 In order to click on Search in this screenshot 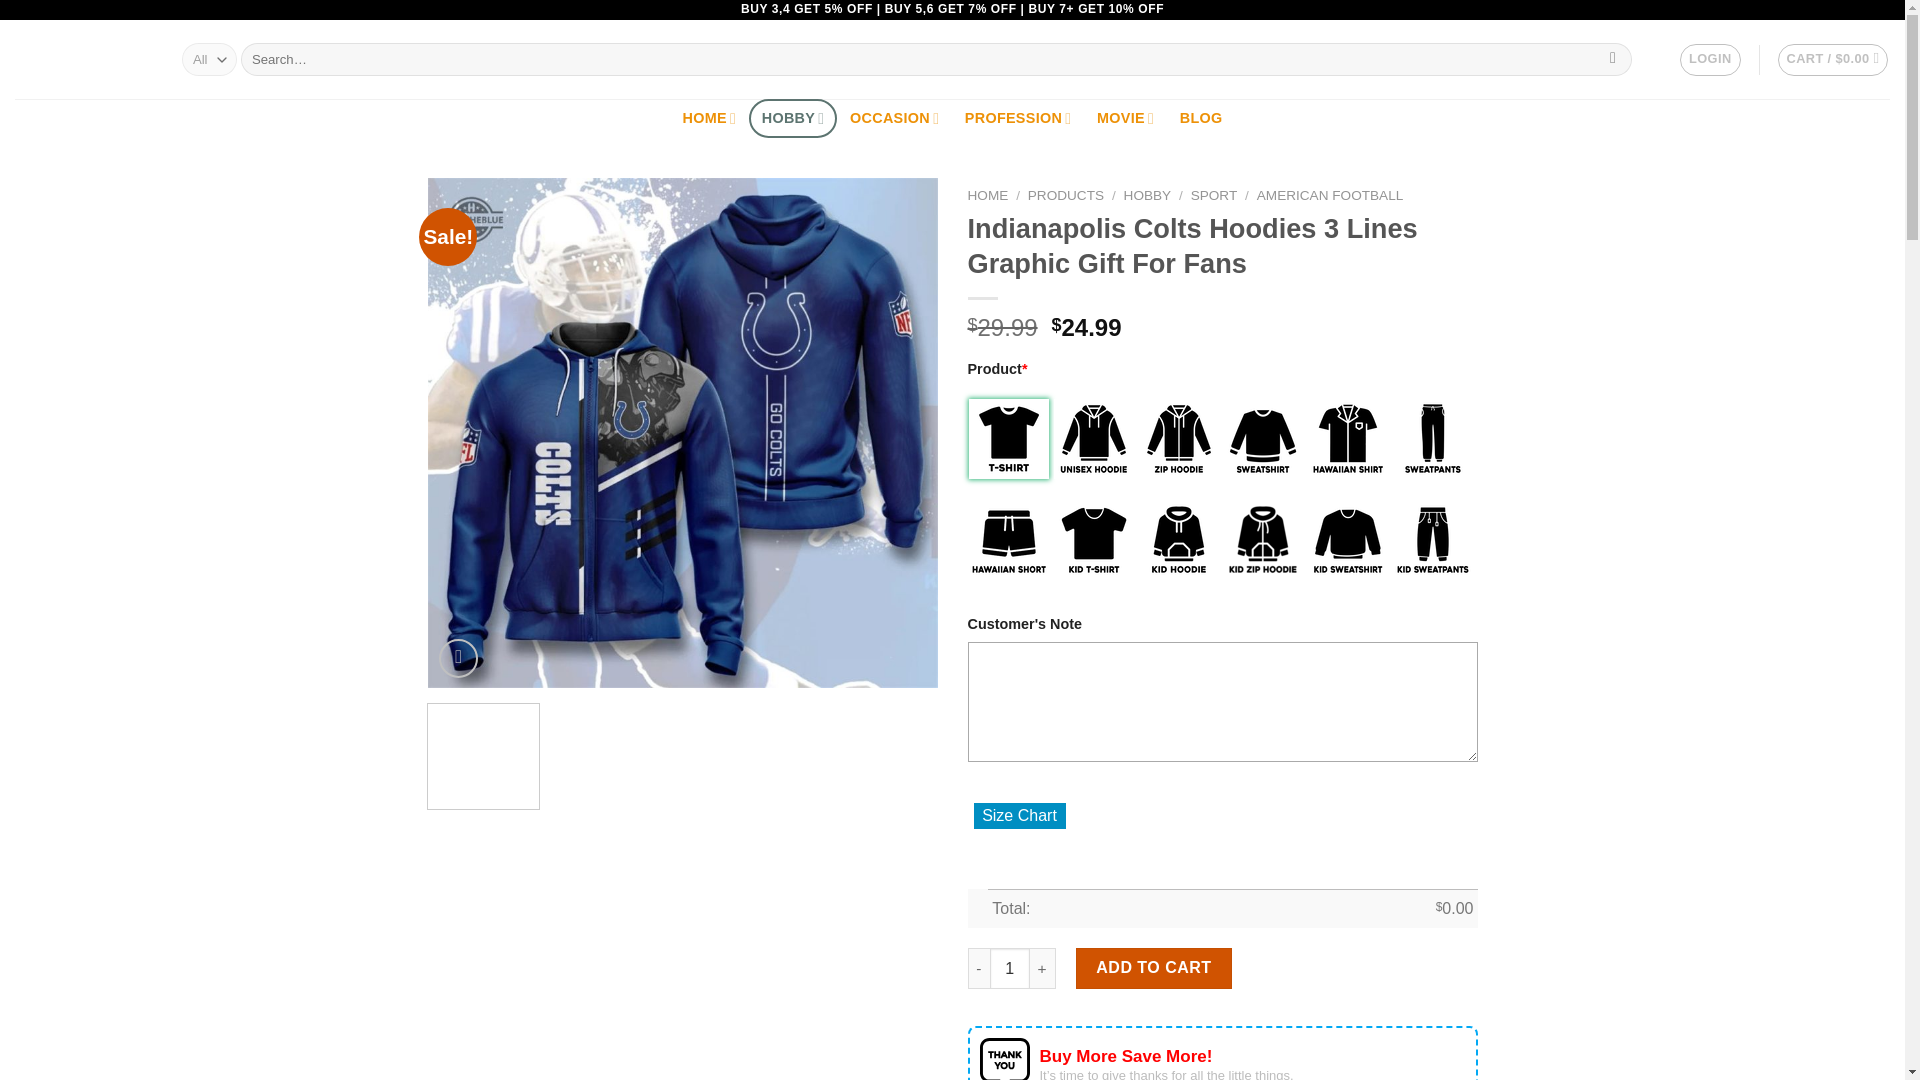, I will do `click(1614, 60)`.